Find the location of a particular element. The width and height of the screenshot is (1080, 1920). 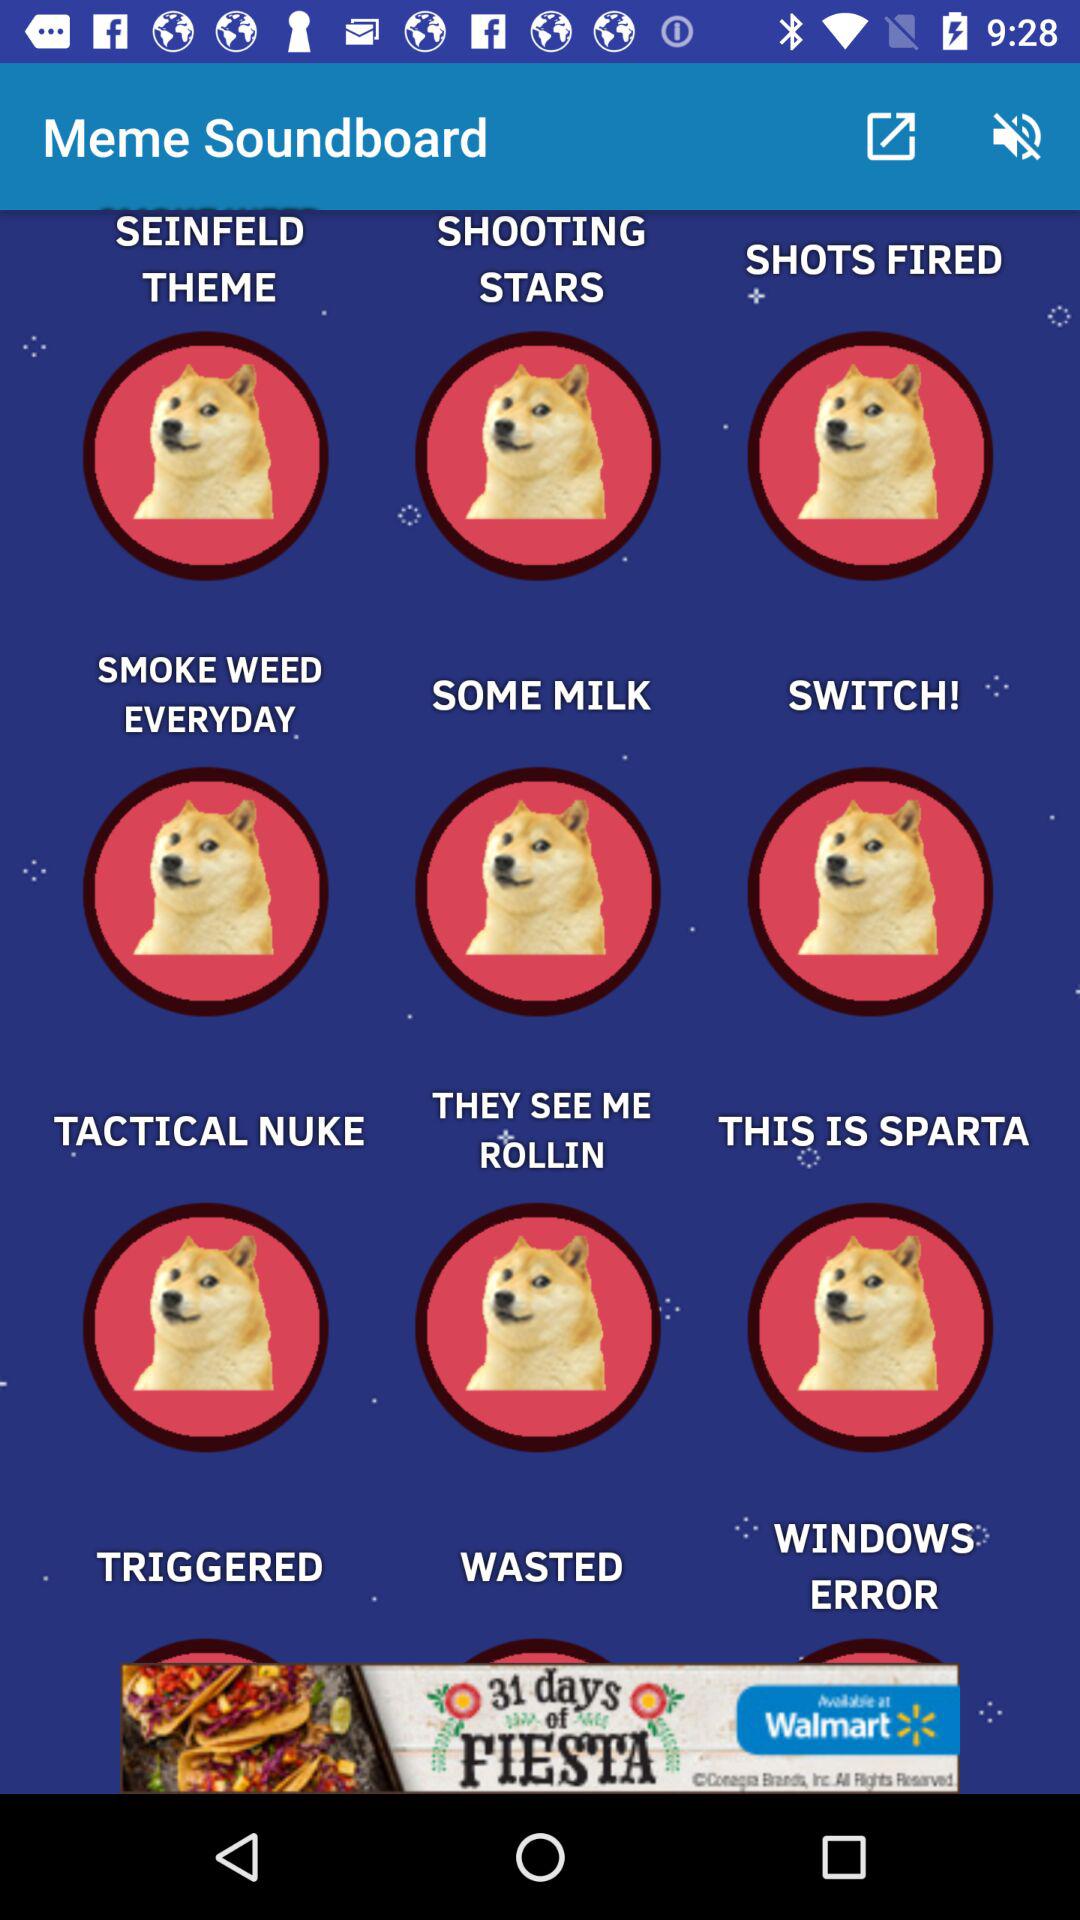

play sound is located at coordinates (540, 660).